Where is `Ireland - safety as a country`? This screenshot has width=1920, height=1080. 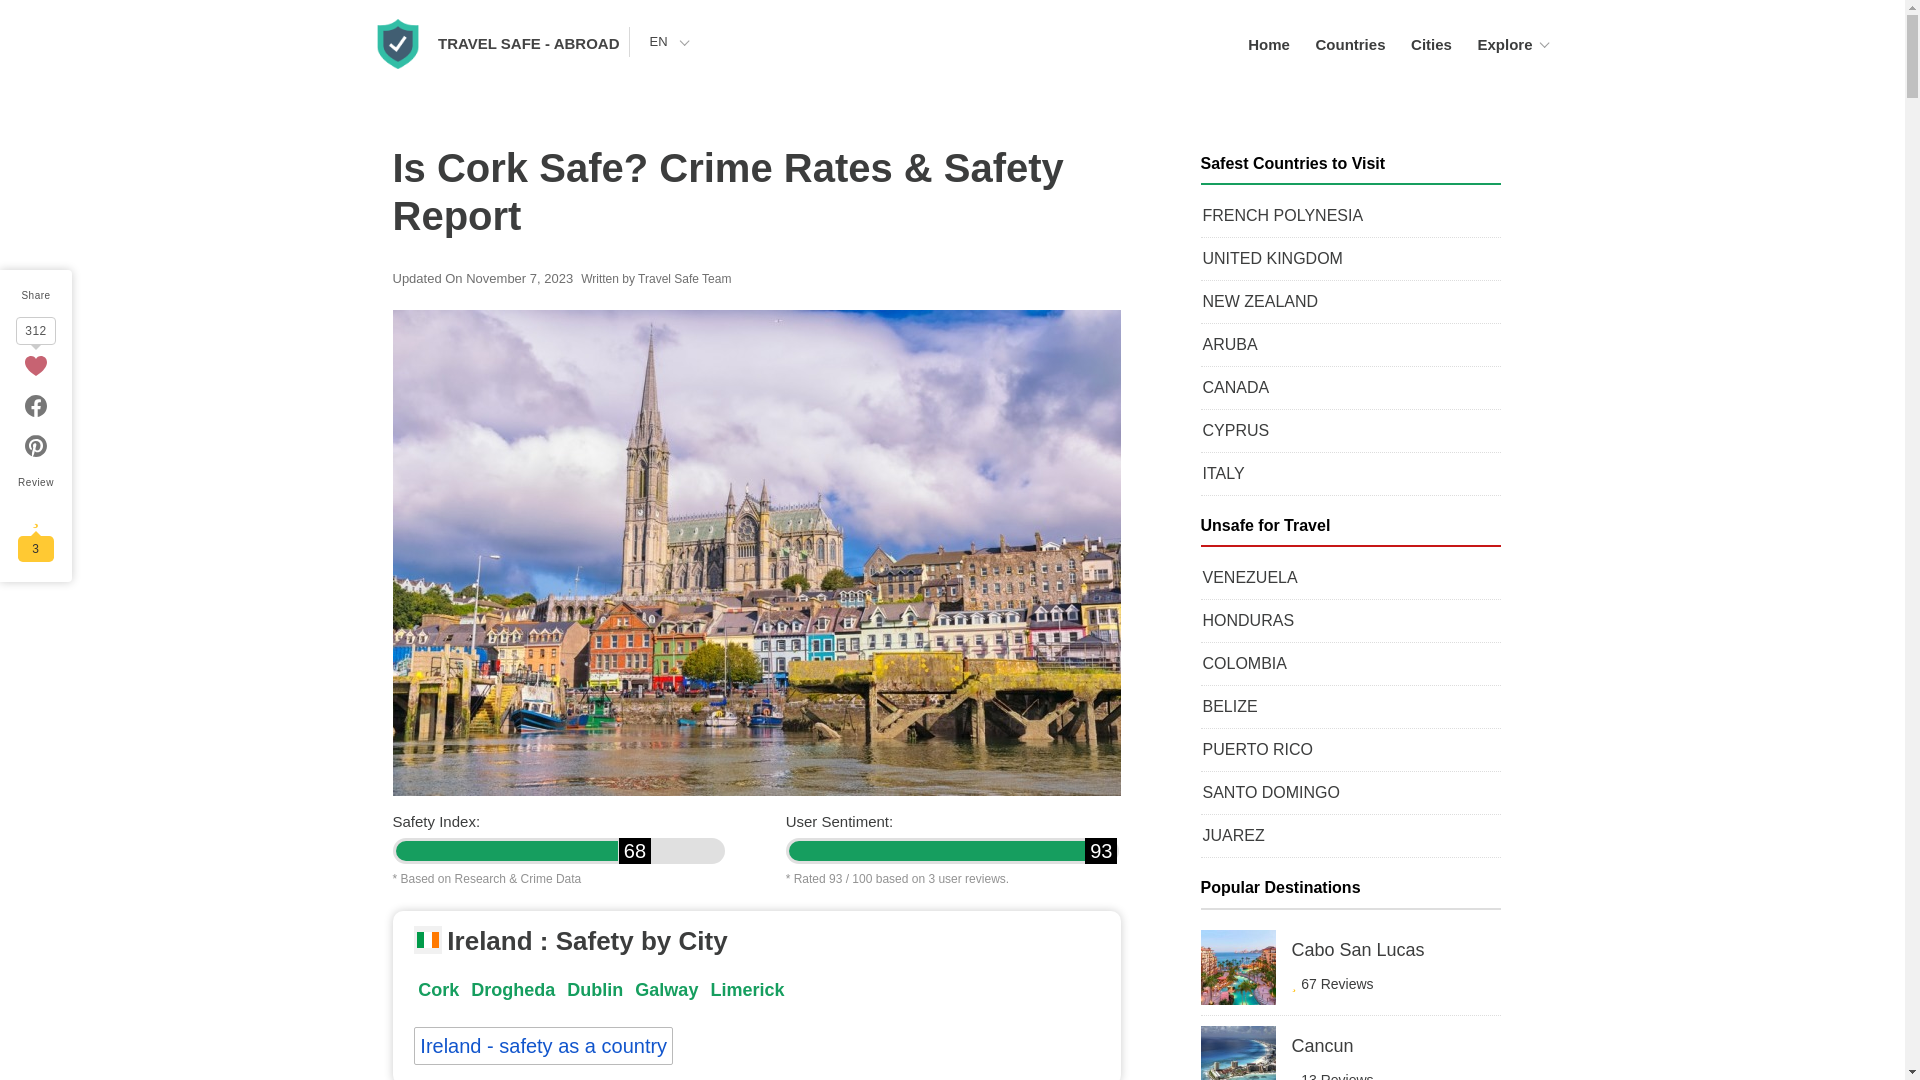 Ireland - safety as a country is located at coordinates (544, 1046).